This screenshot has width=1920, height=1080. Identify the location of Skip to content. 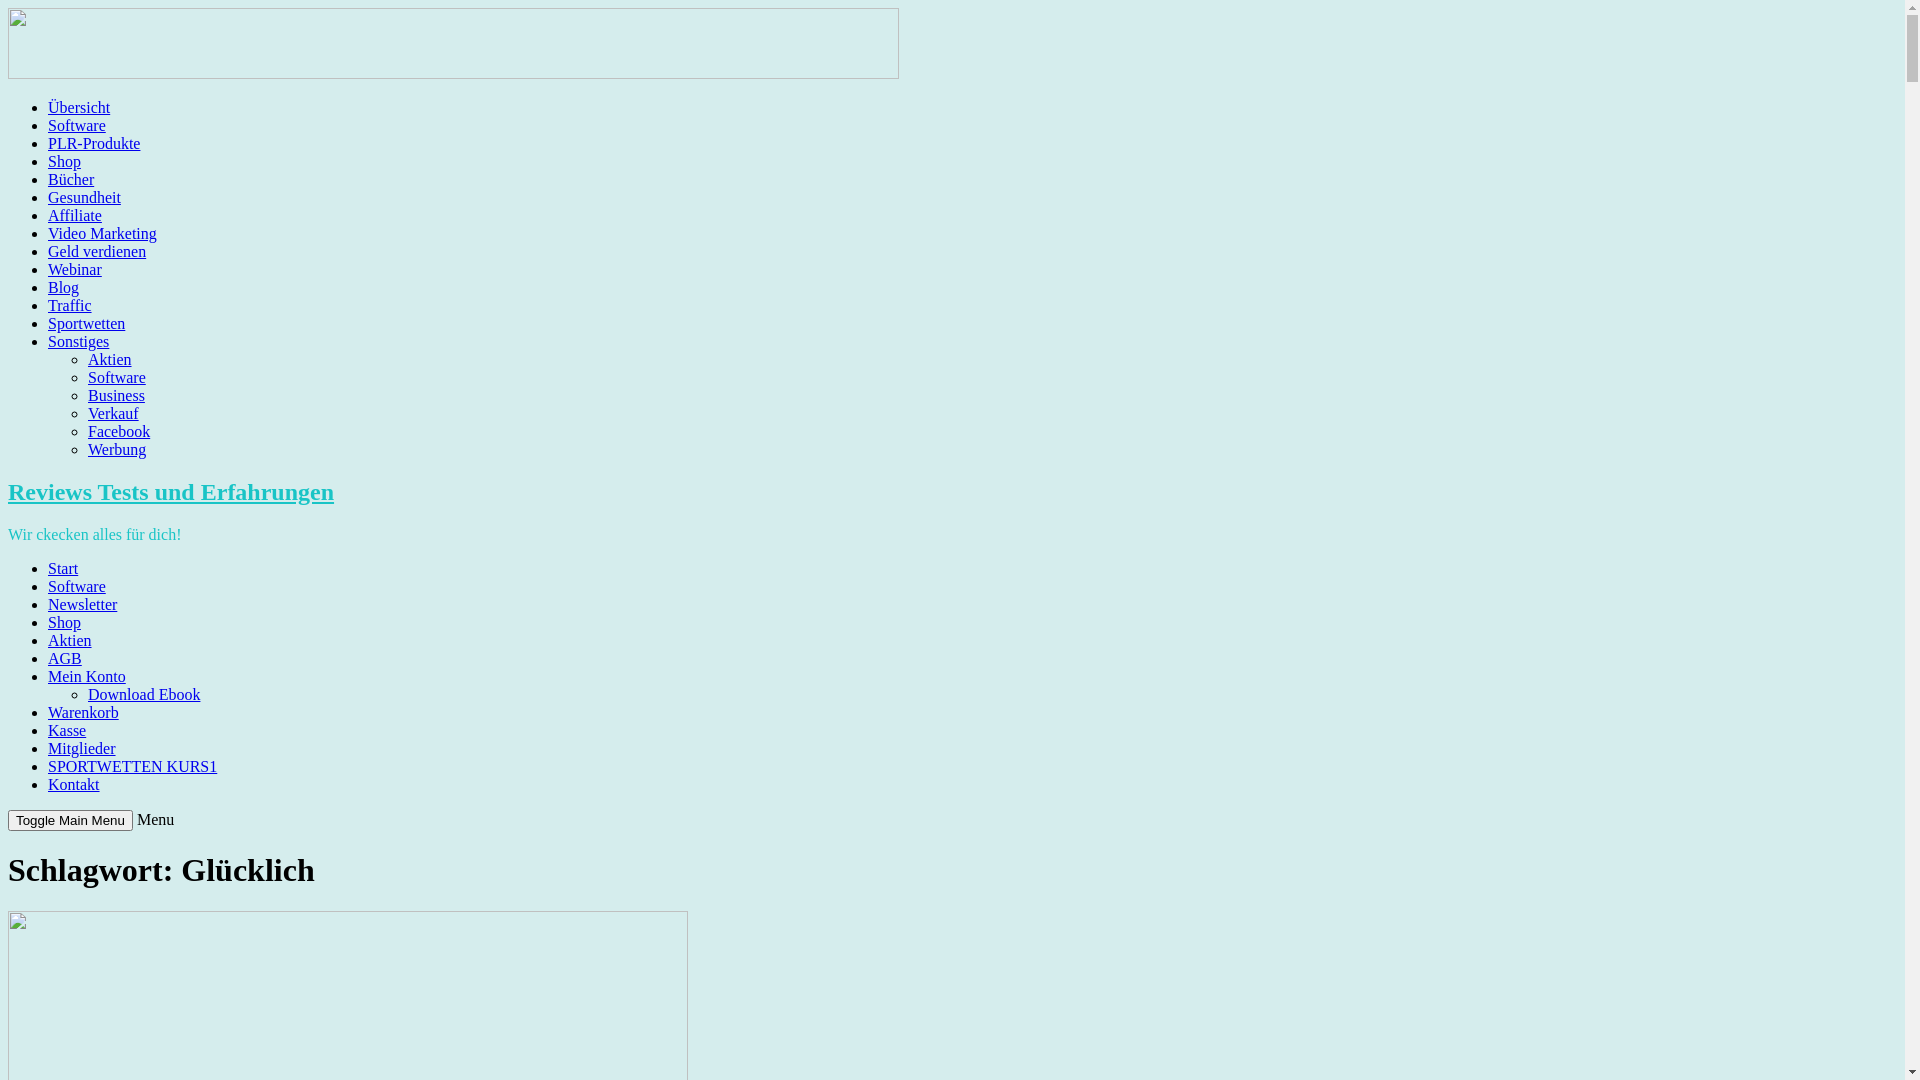
(8, 8).